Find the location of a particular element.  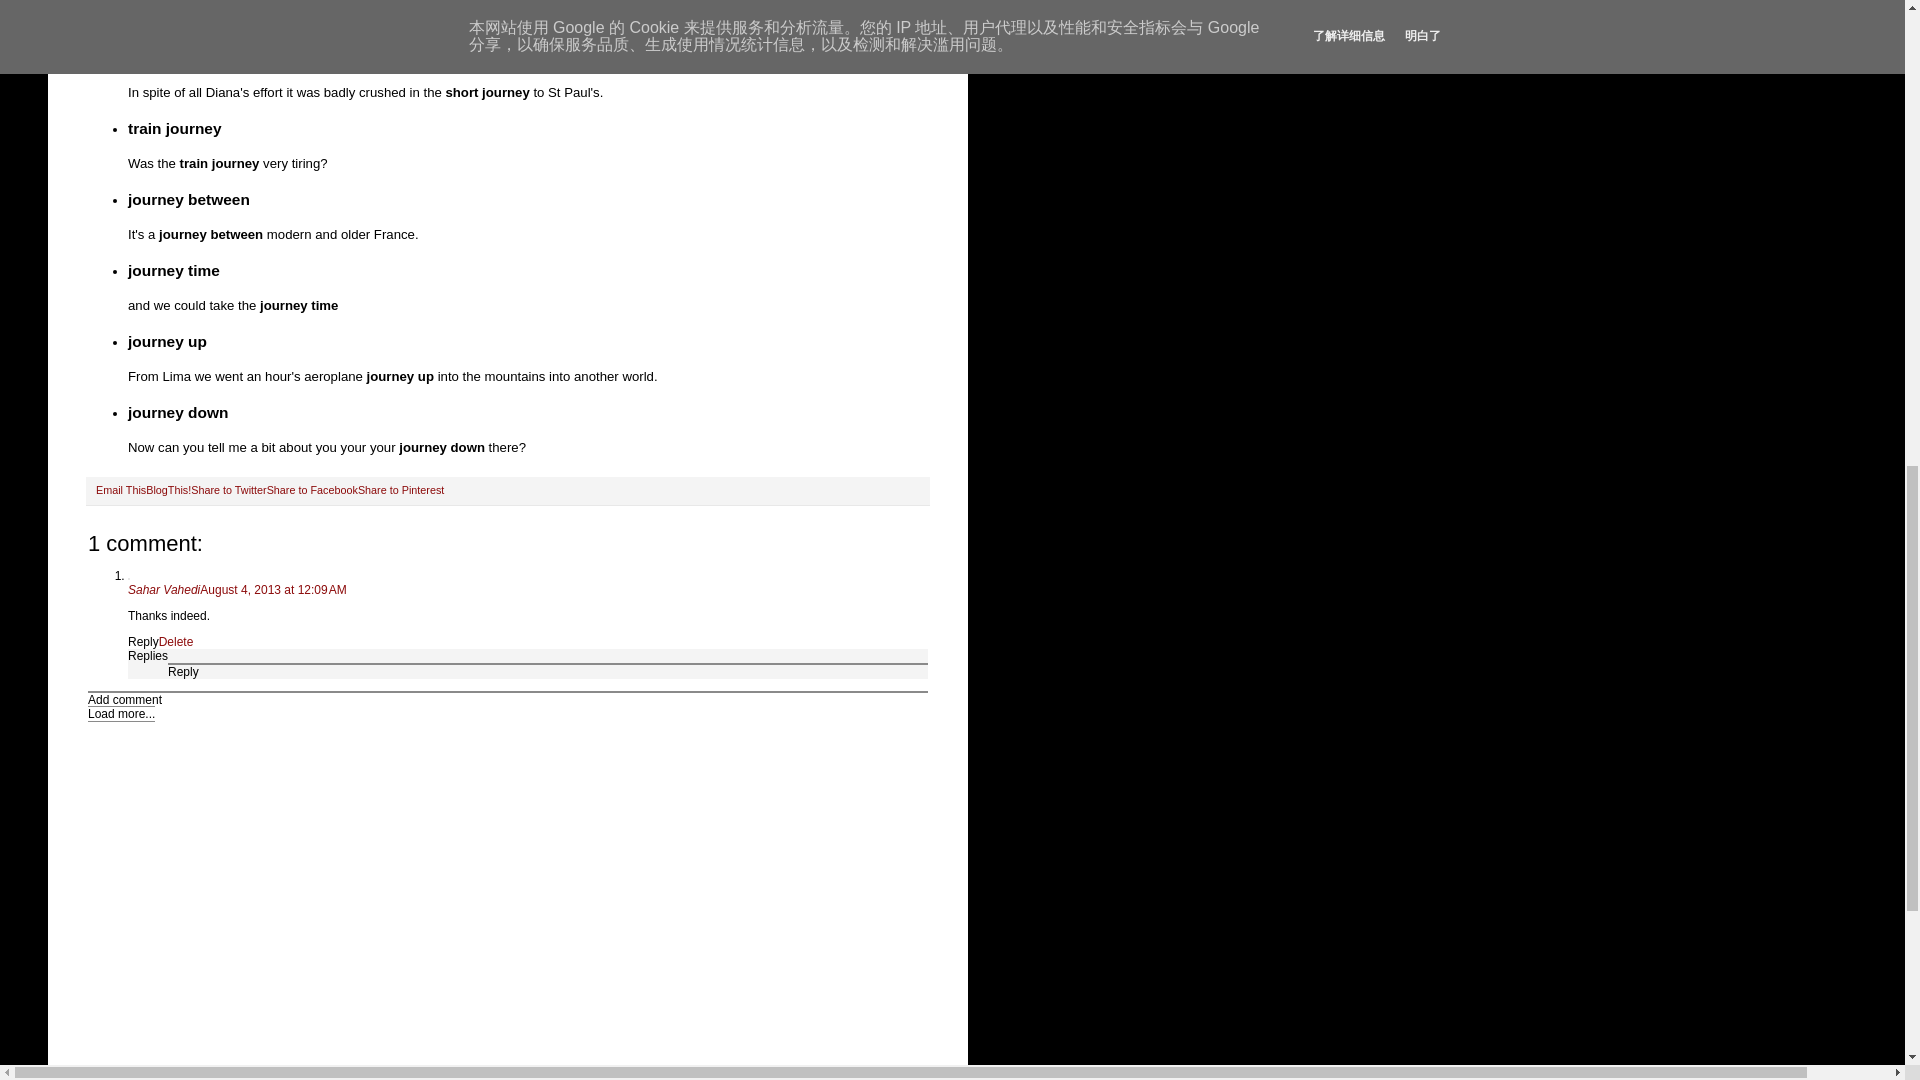

Sahar Vahedi is located at coordinates (164, 590).